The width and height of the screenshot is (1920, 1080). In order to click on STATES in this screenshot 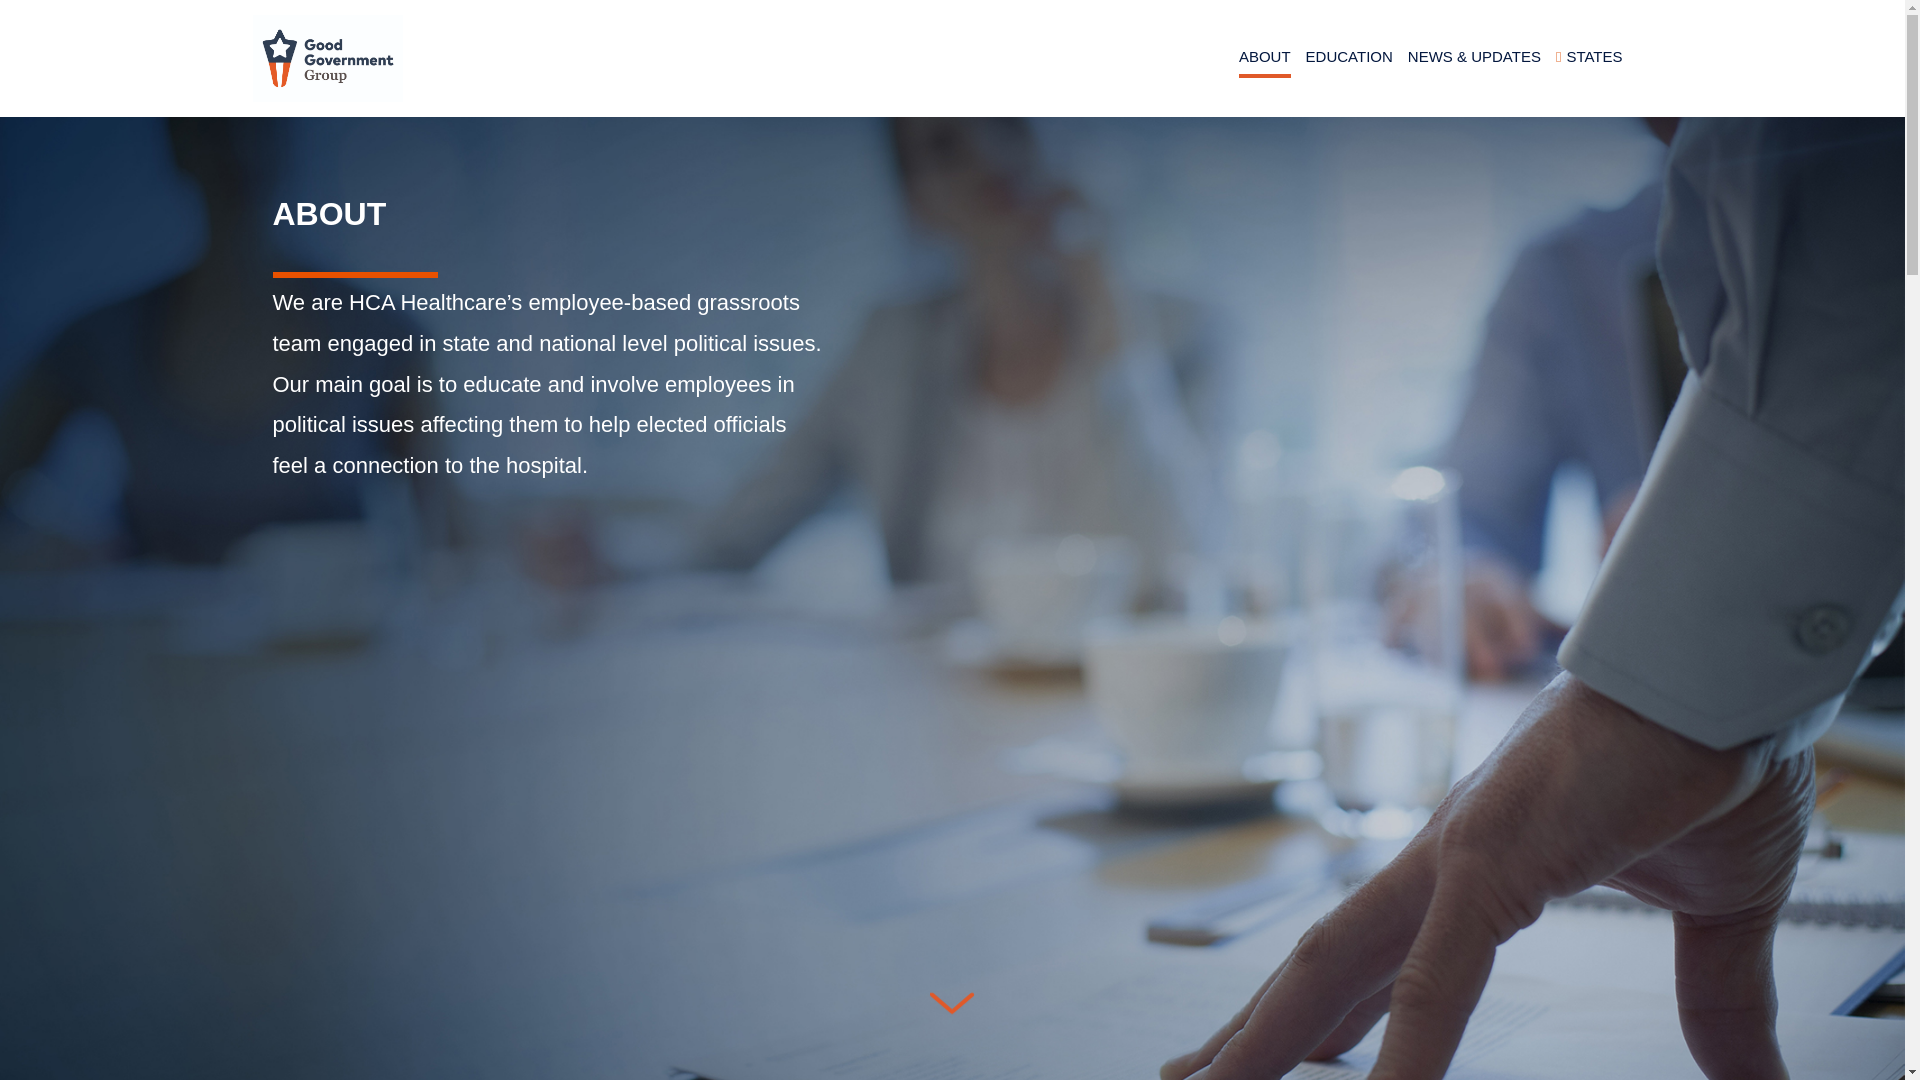, I will do `click(1588, 58)`.